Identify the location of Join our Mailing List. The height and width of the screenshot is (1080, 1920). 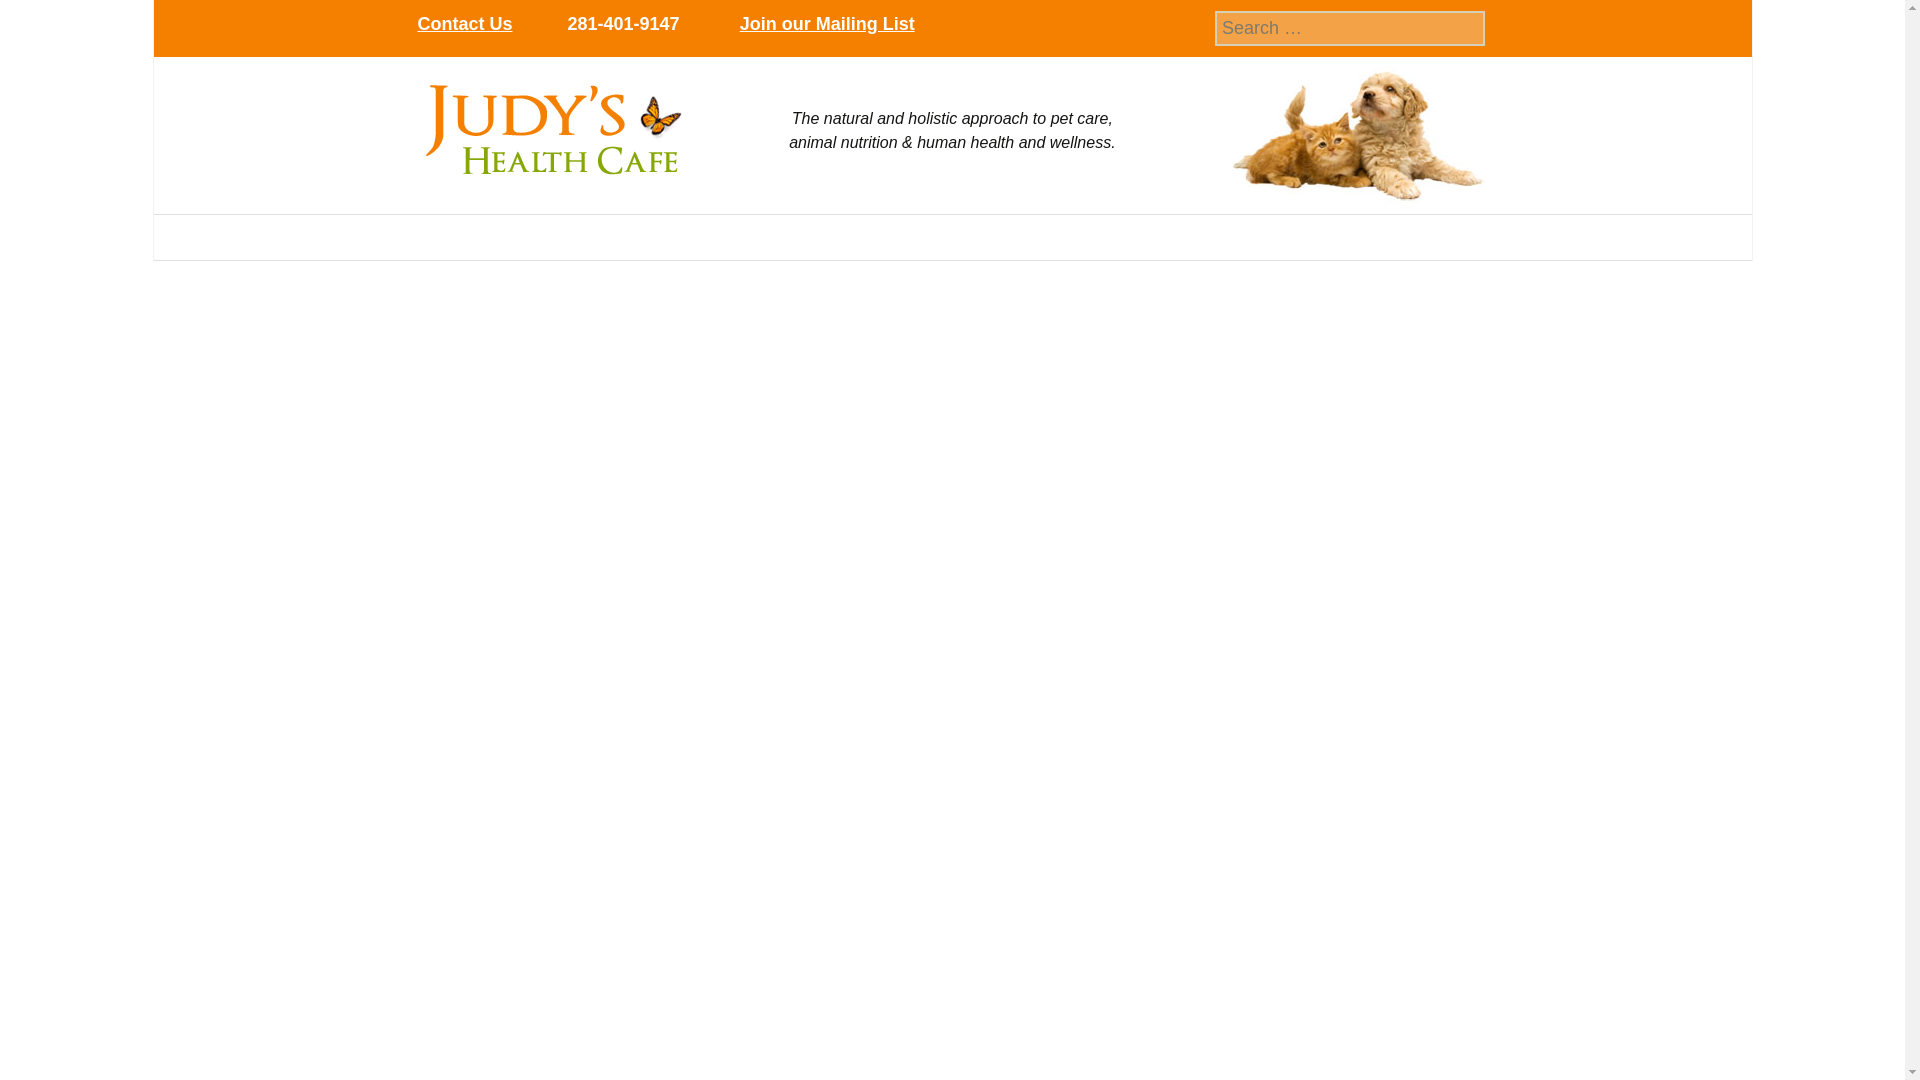
(827, 24).